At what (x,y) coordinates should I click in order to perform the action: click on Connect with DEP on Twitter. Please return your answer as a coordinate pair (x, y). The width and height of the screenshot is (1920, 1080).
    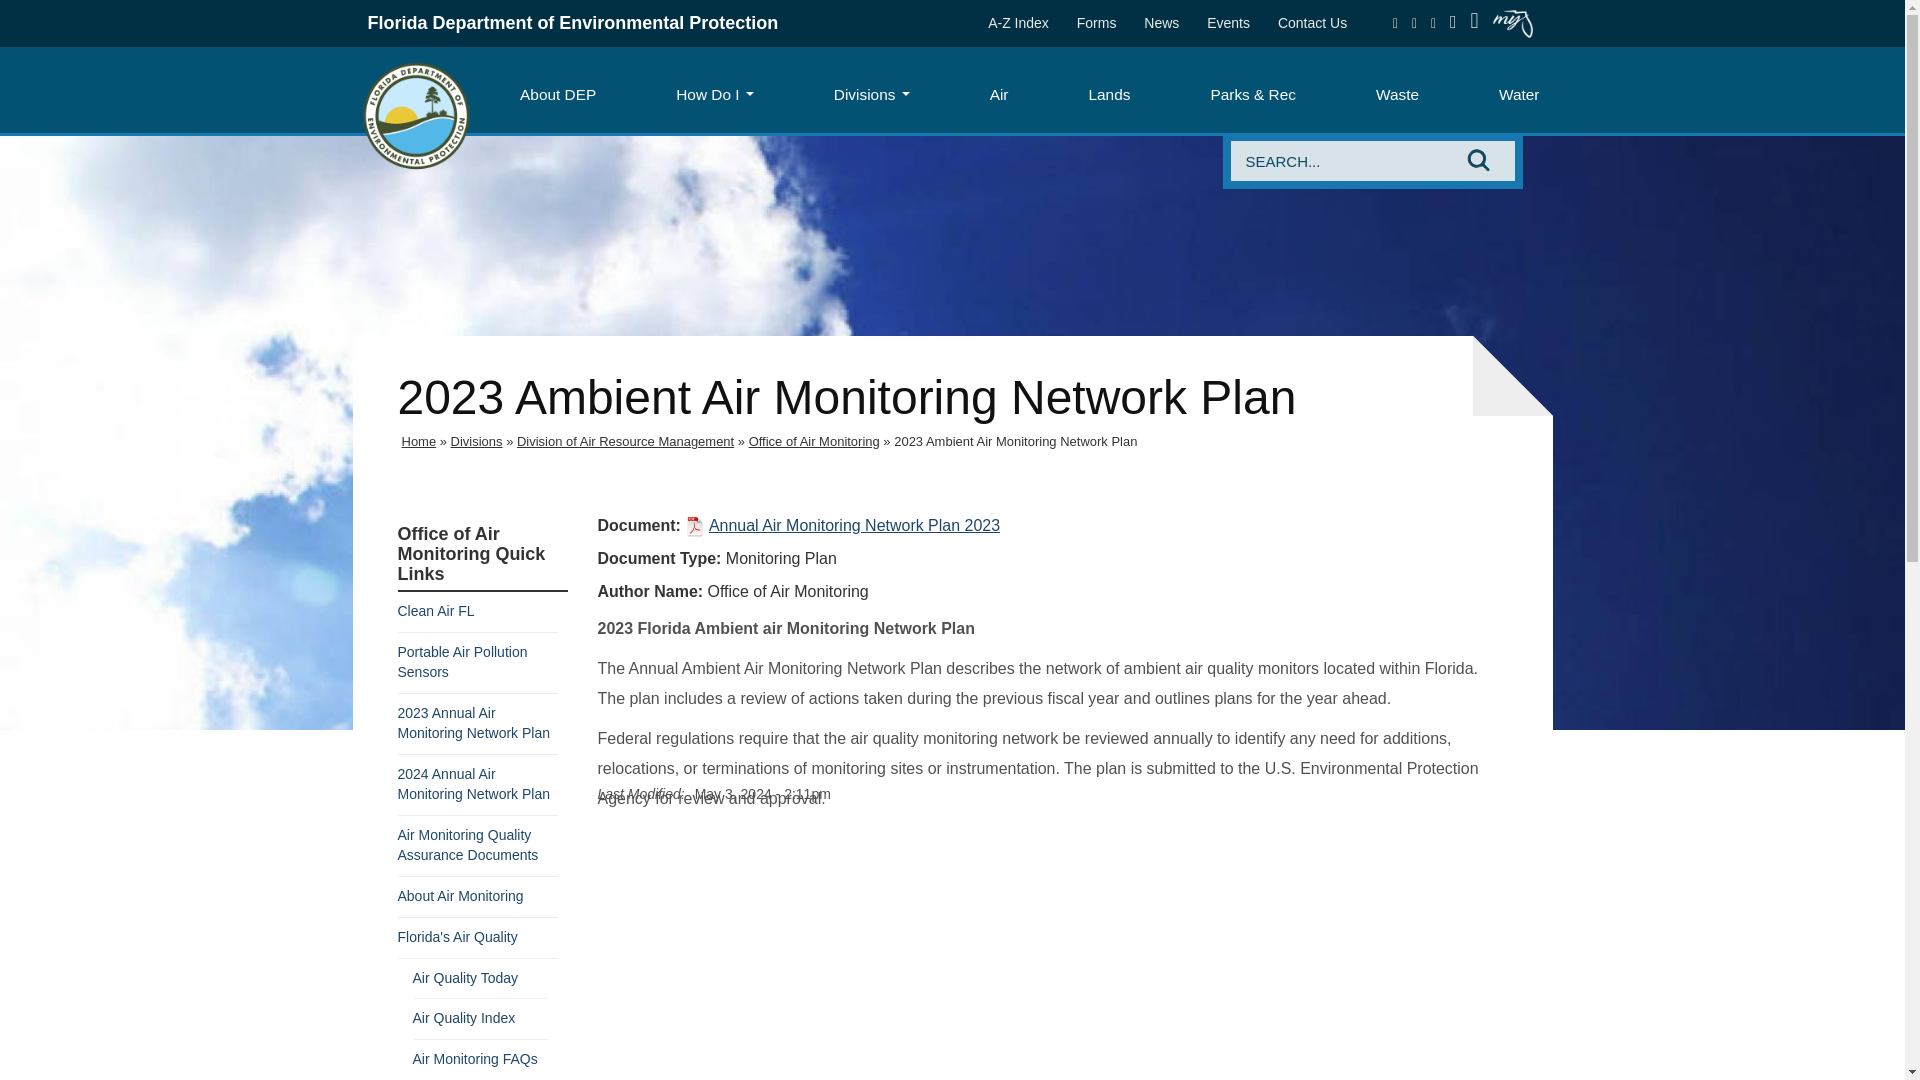
    Looking at the image, I should click on (1414, 23).